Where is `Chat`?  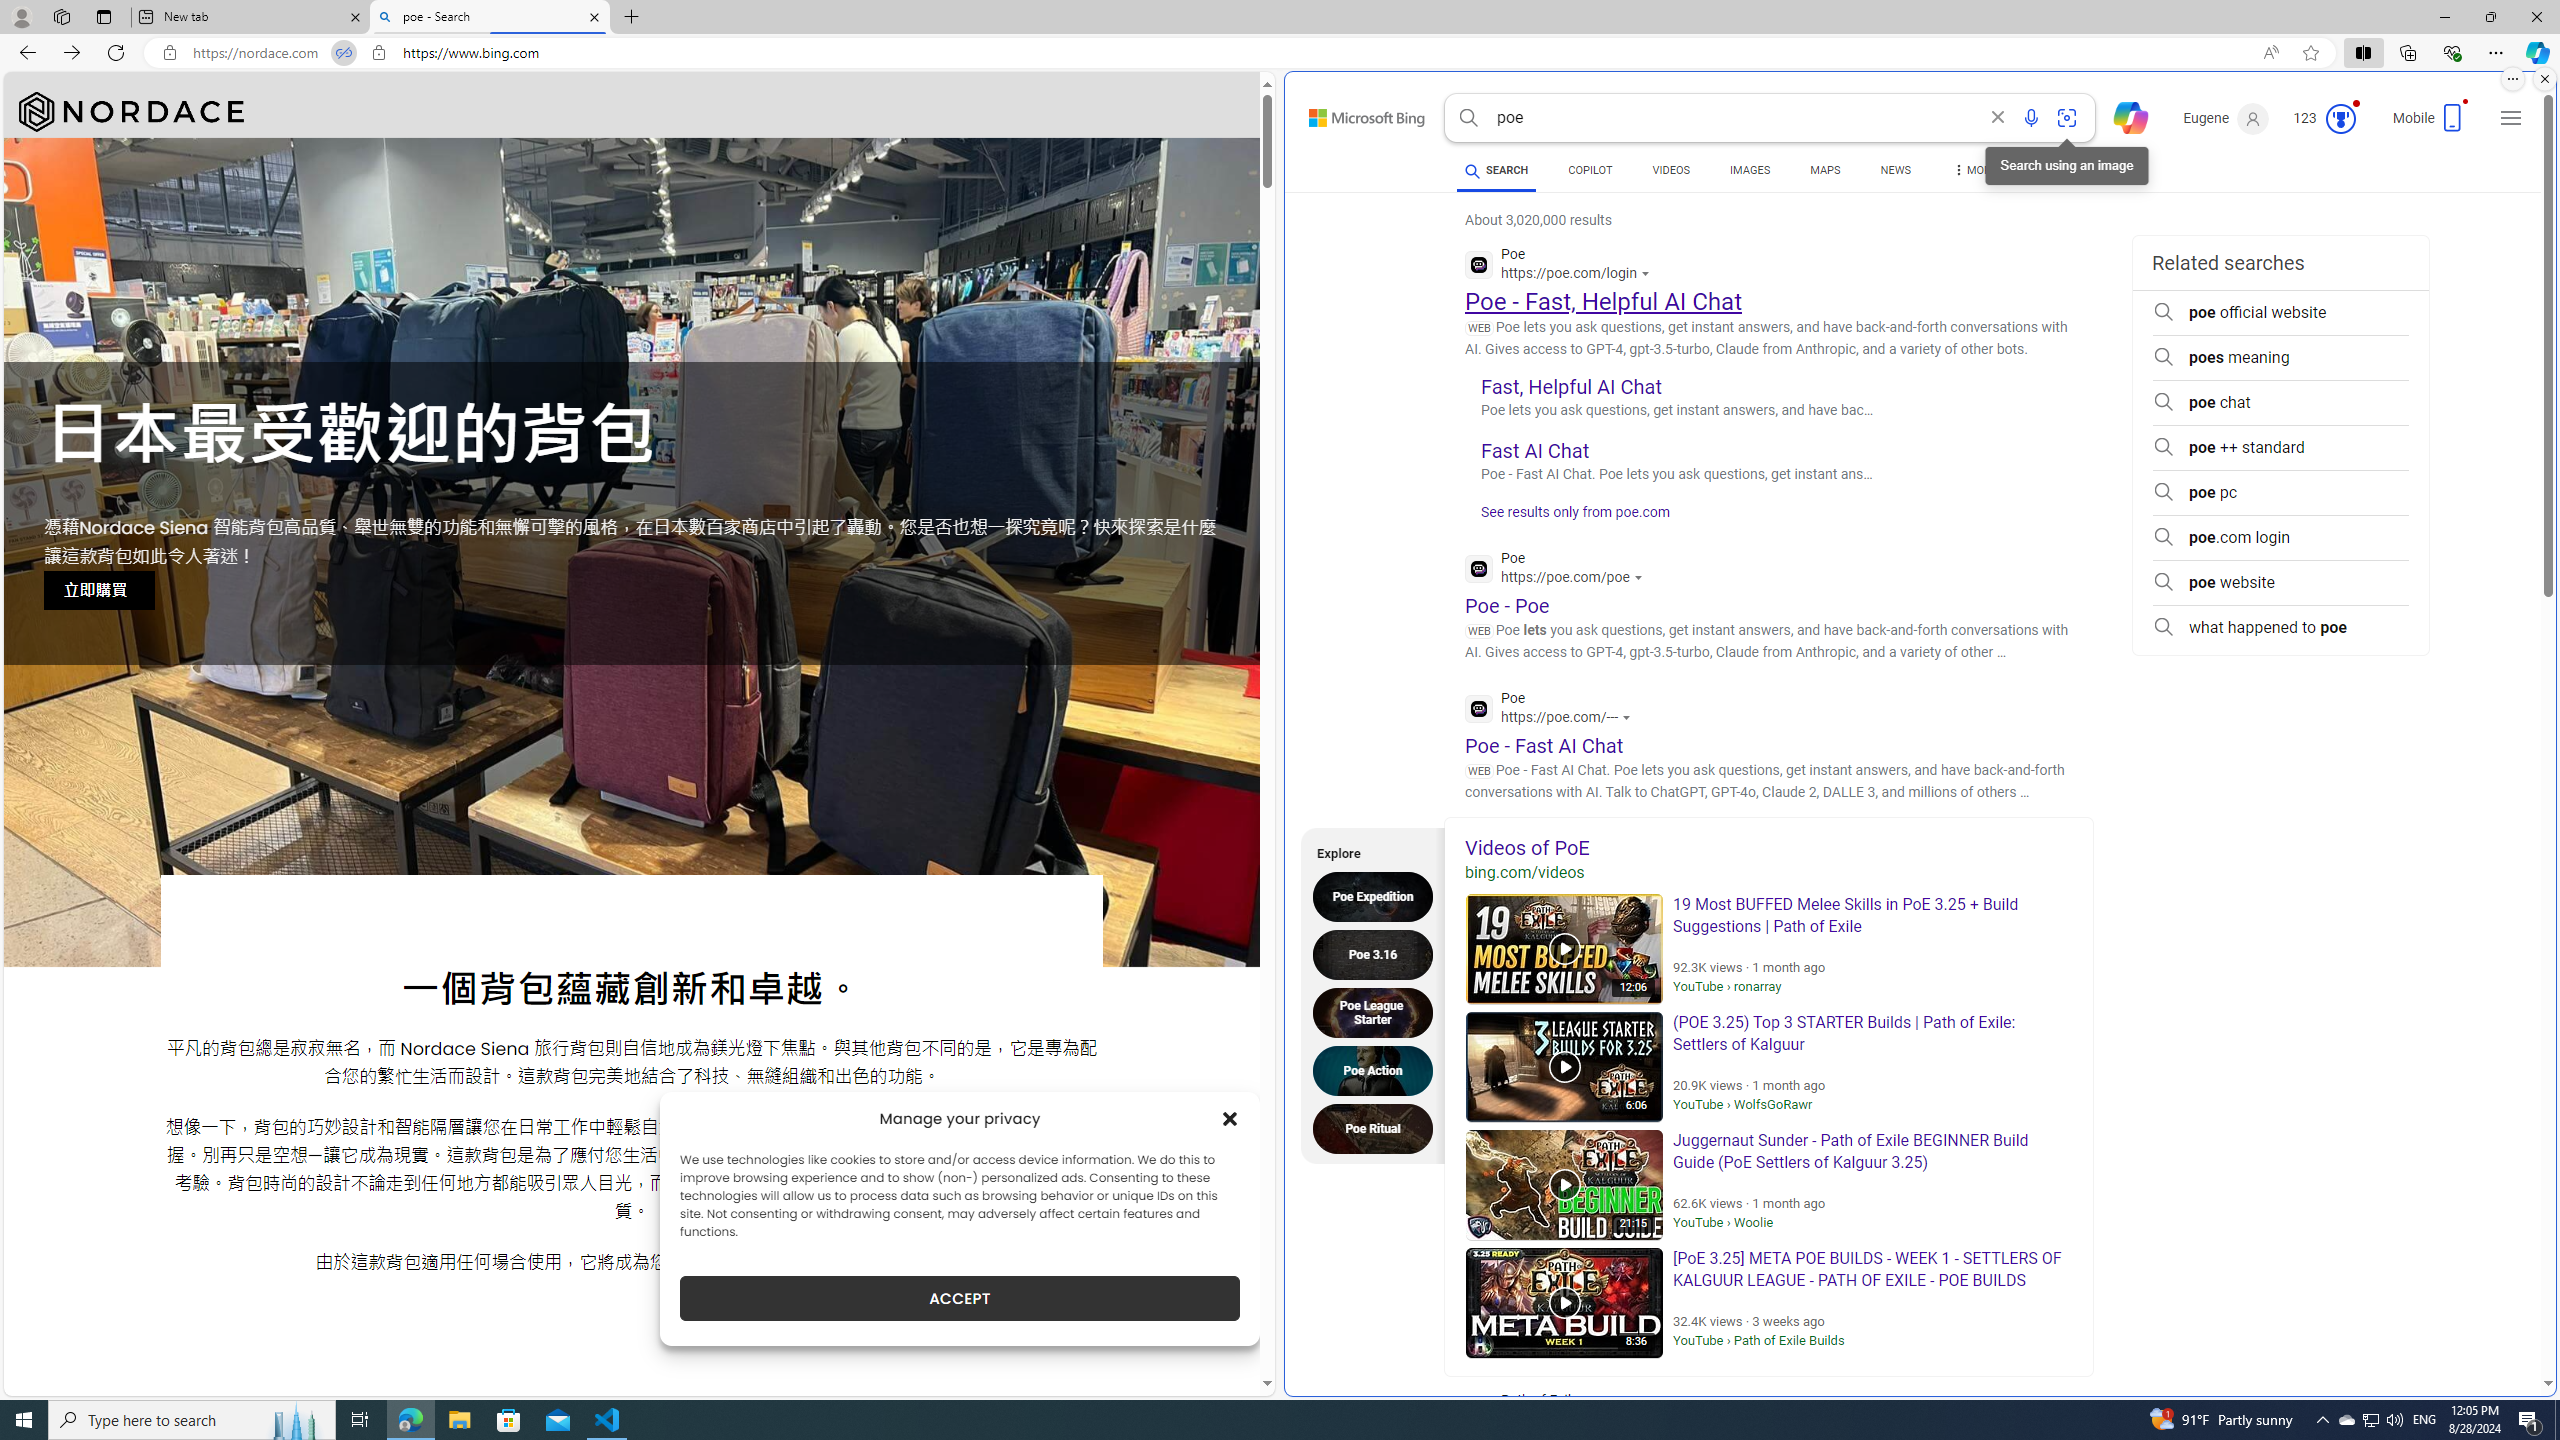 Chat is located at coordinates (2122, 116).